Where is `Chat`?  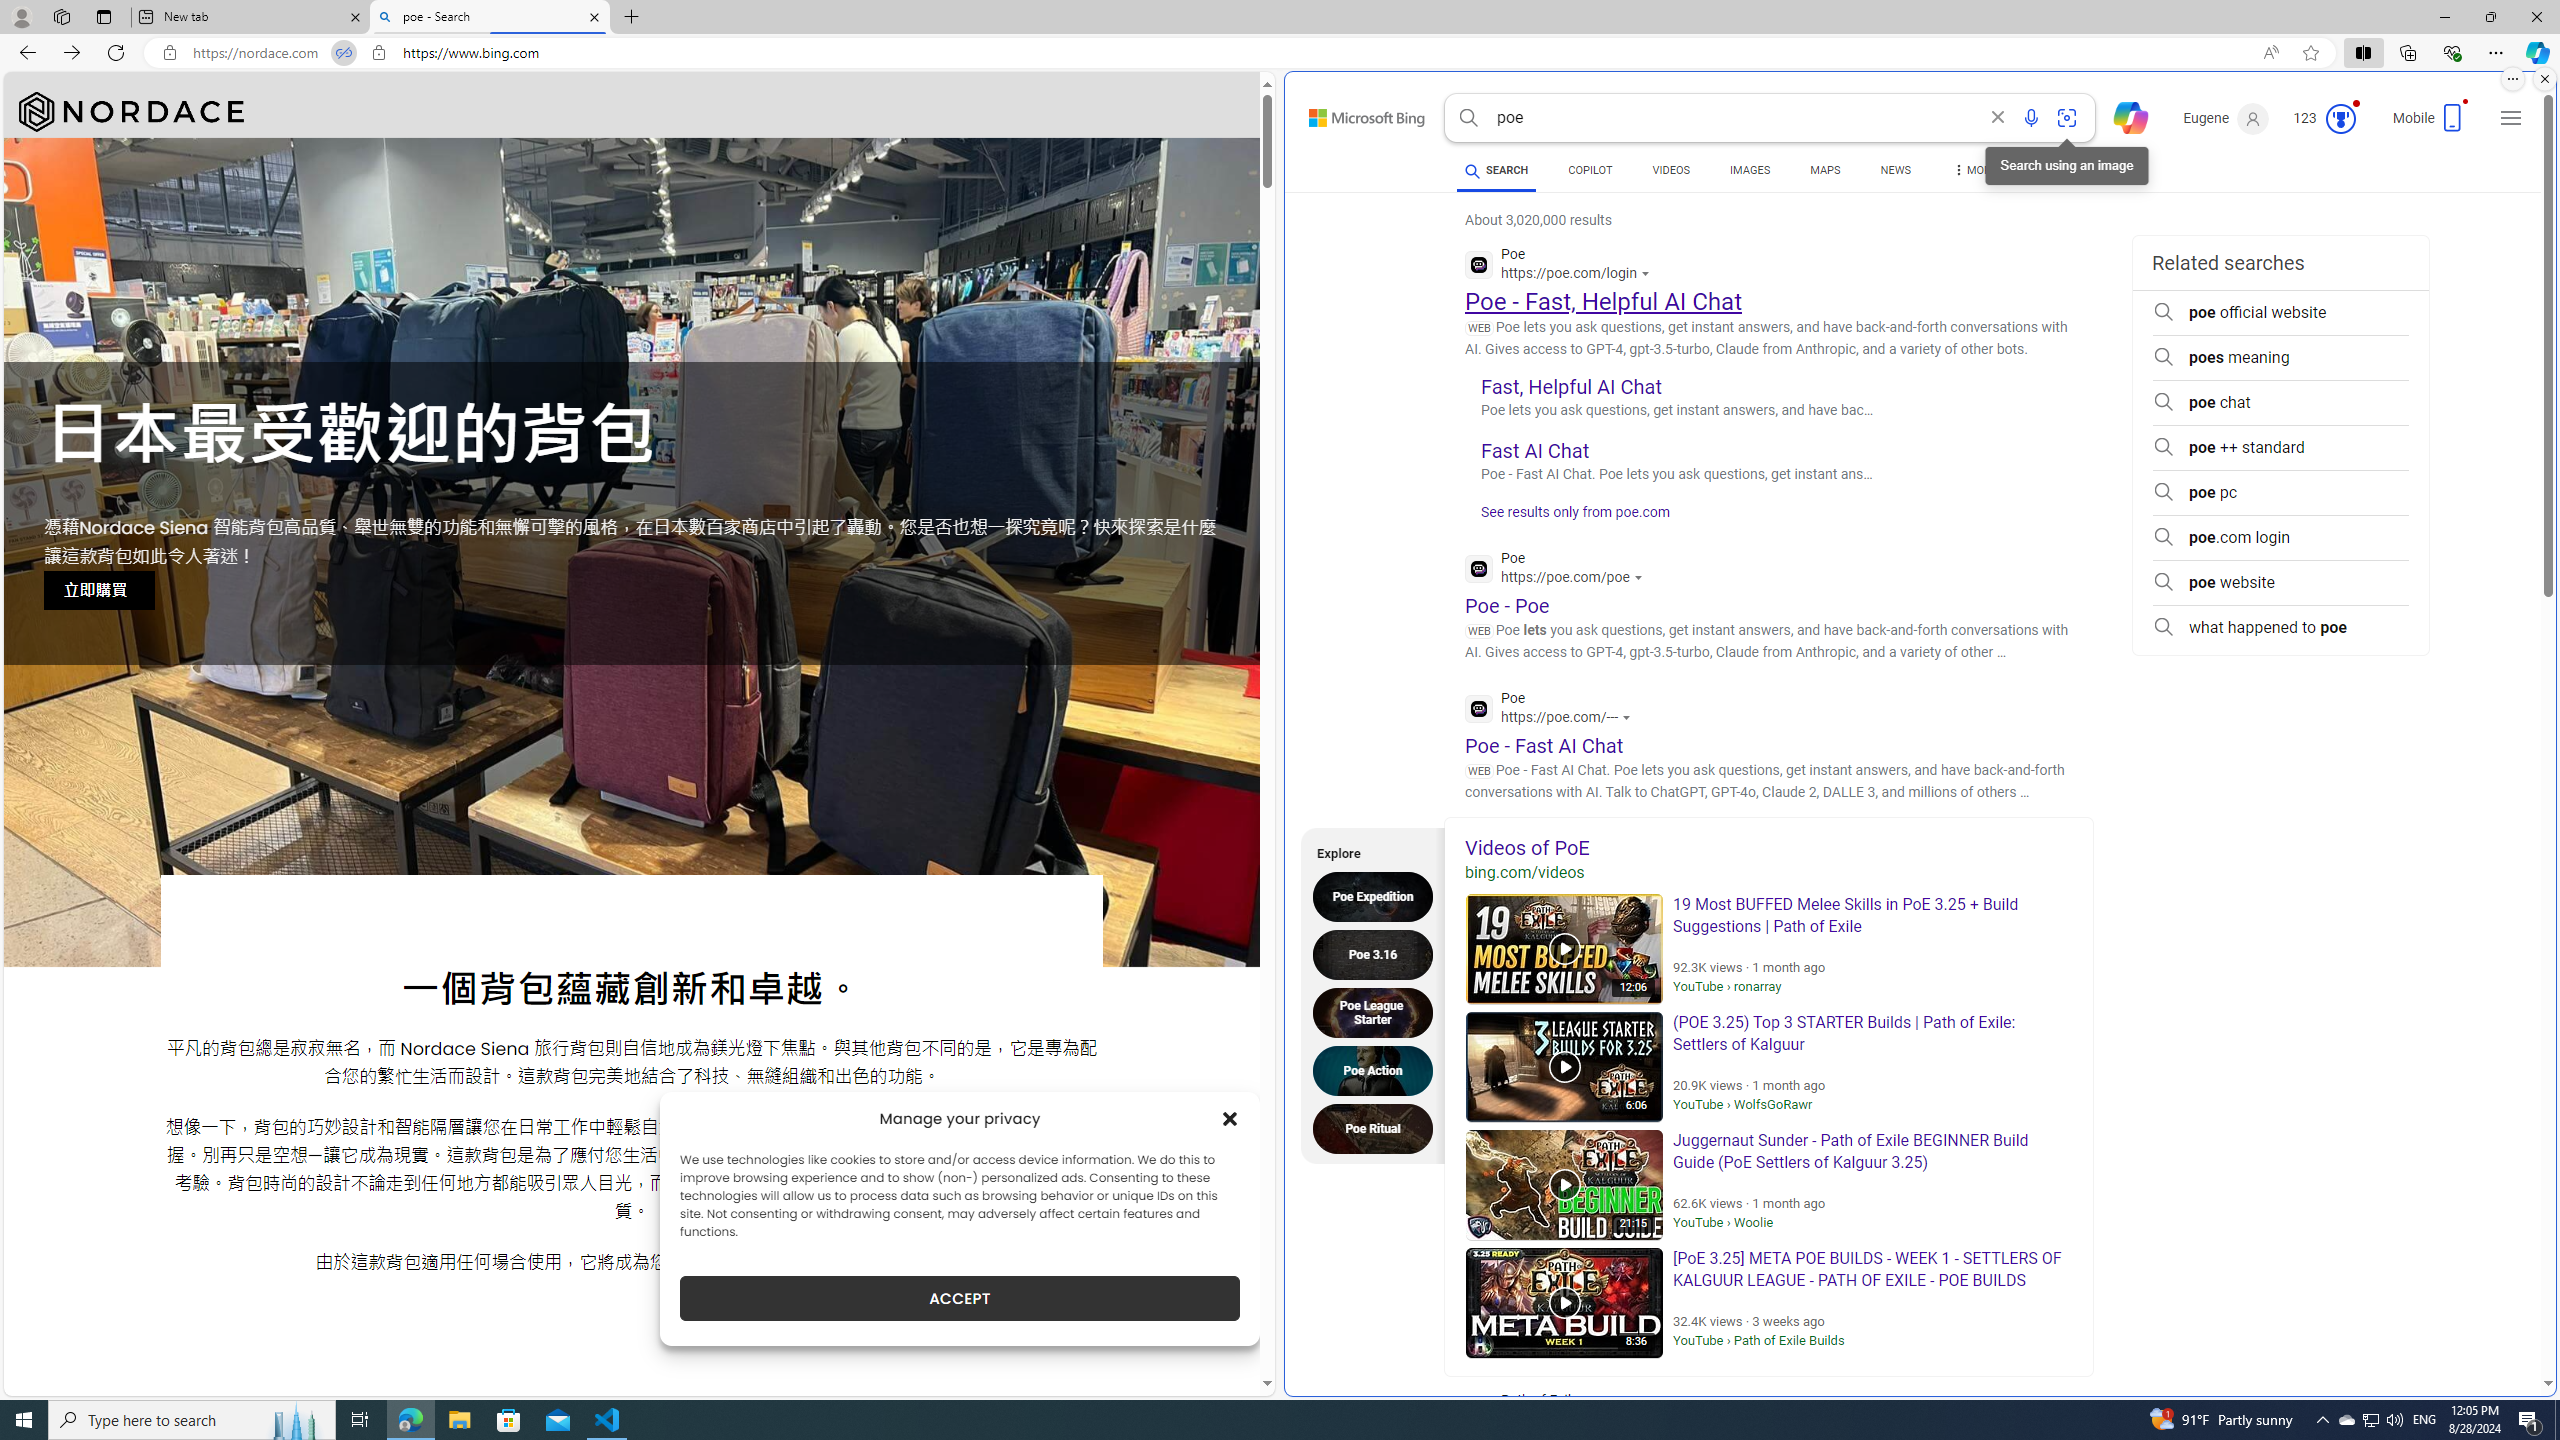 Chat is located at coordinates (2122, 116).